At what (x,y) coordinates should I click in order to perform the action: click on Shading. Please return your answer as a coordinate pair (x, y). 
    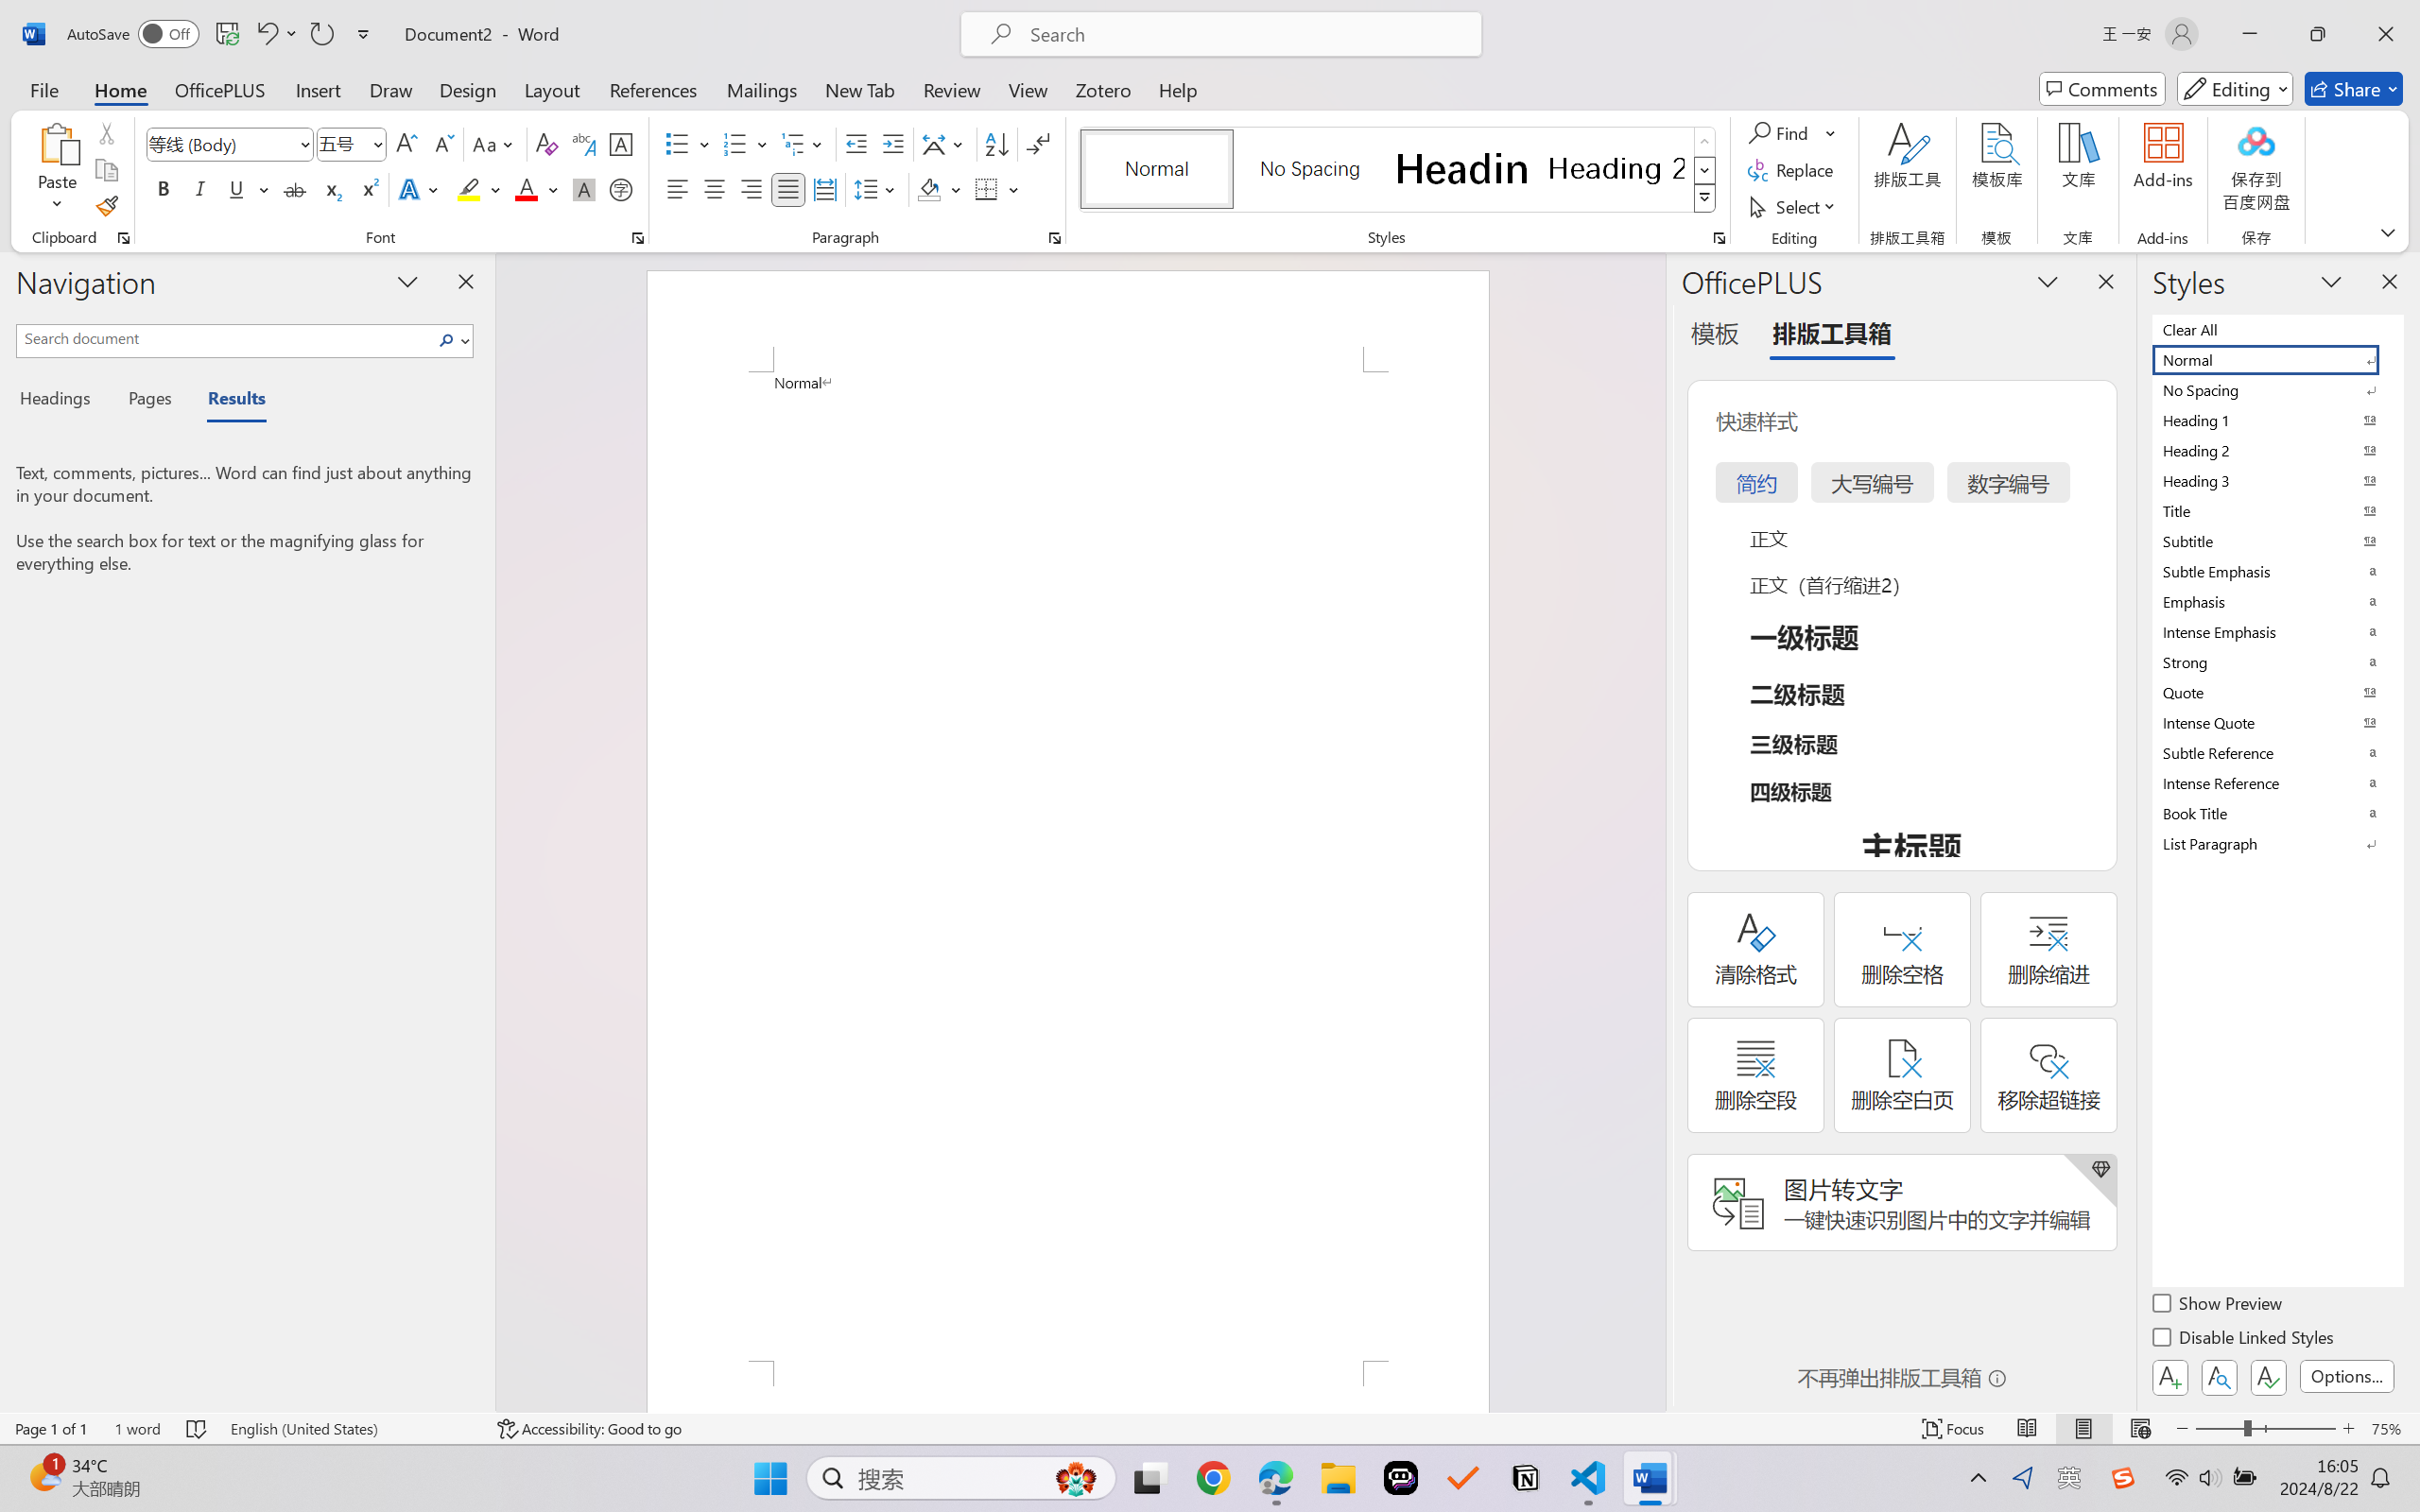
    Looking at the image, I should click on (940, 189).